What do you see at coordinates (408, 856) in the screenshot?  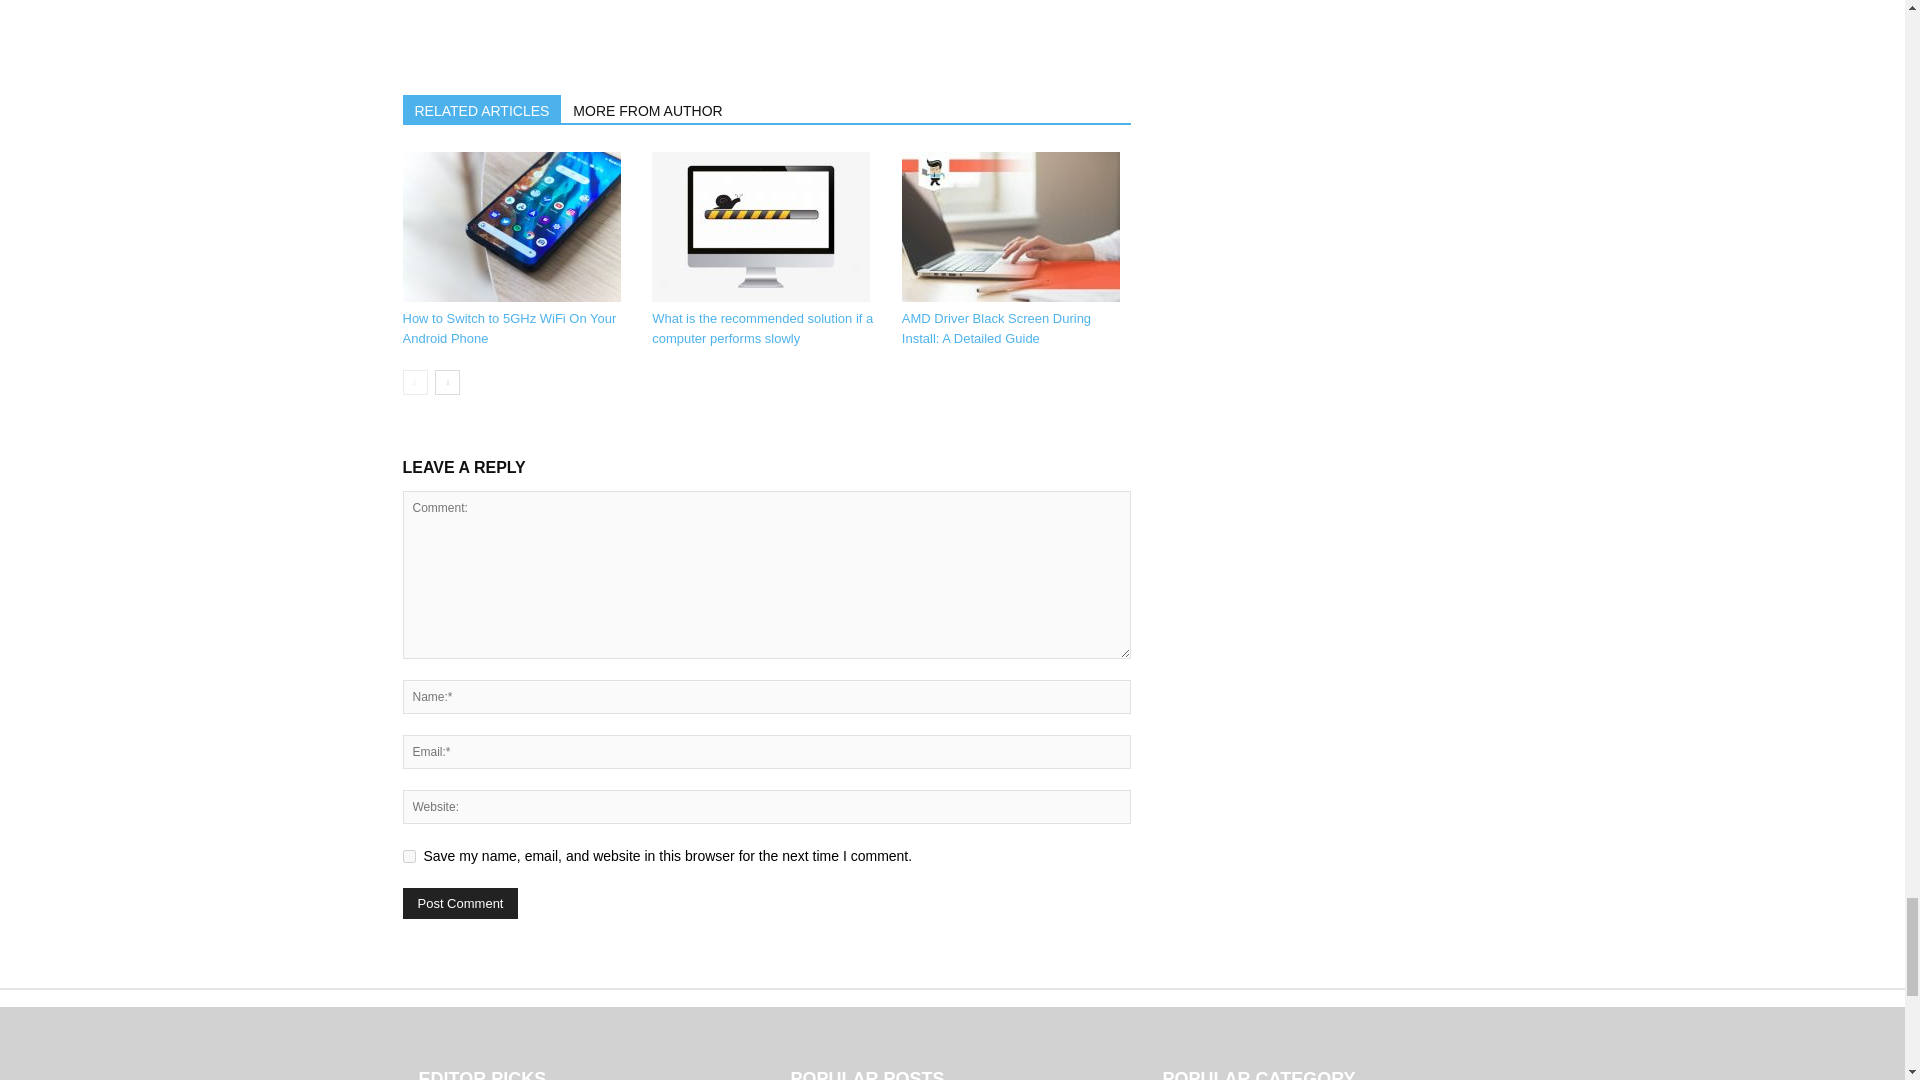 I see `yes` at bounding box center [408, 856].